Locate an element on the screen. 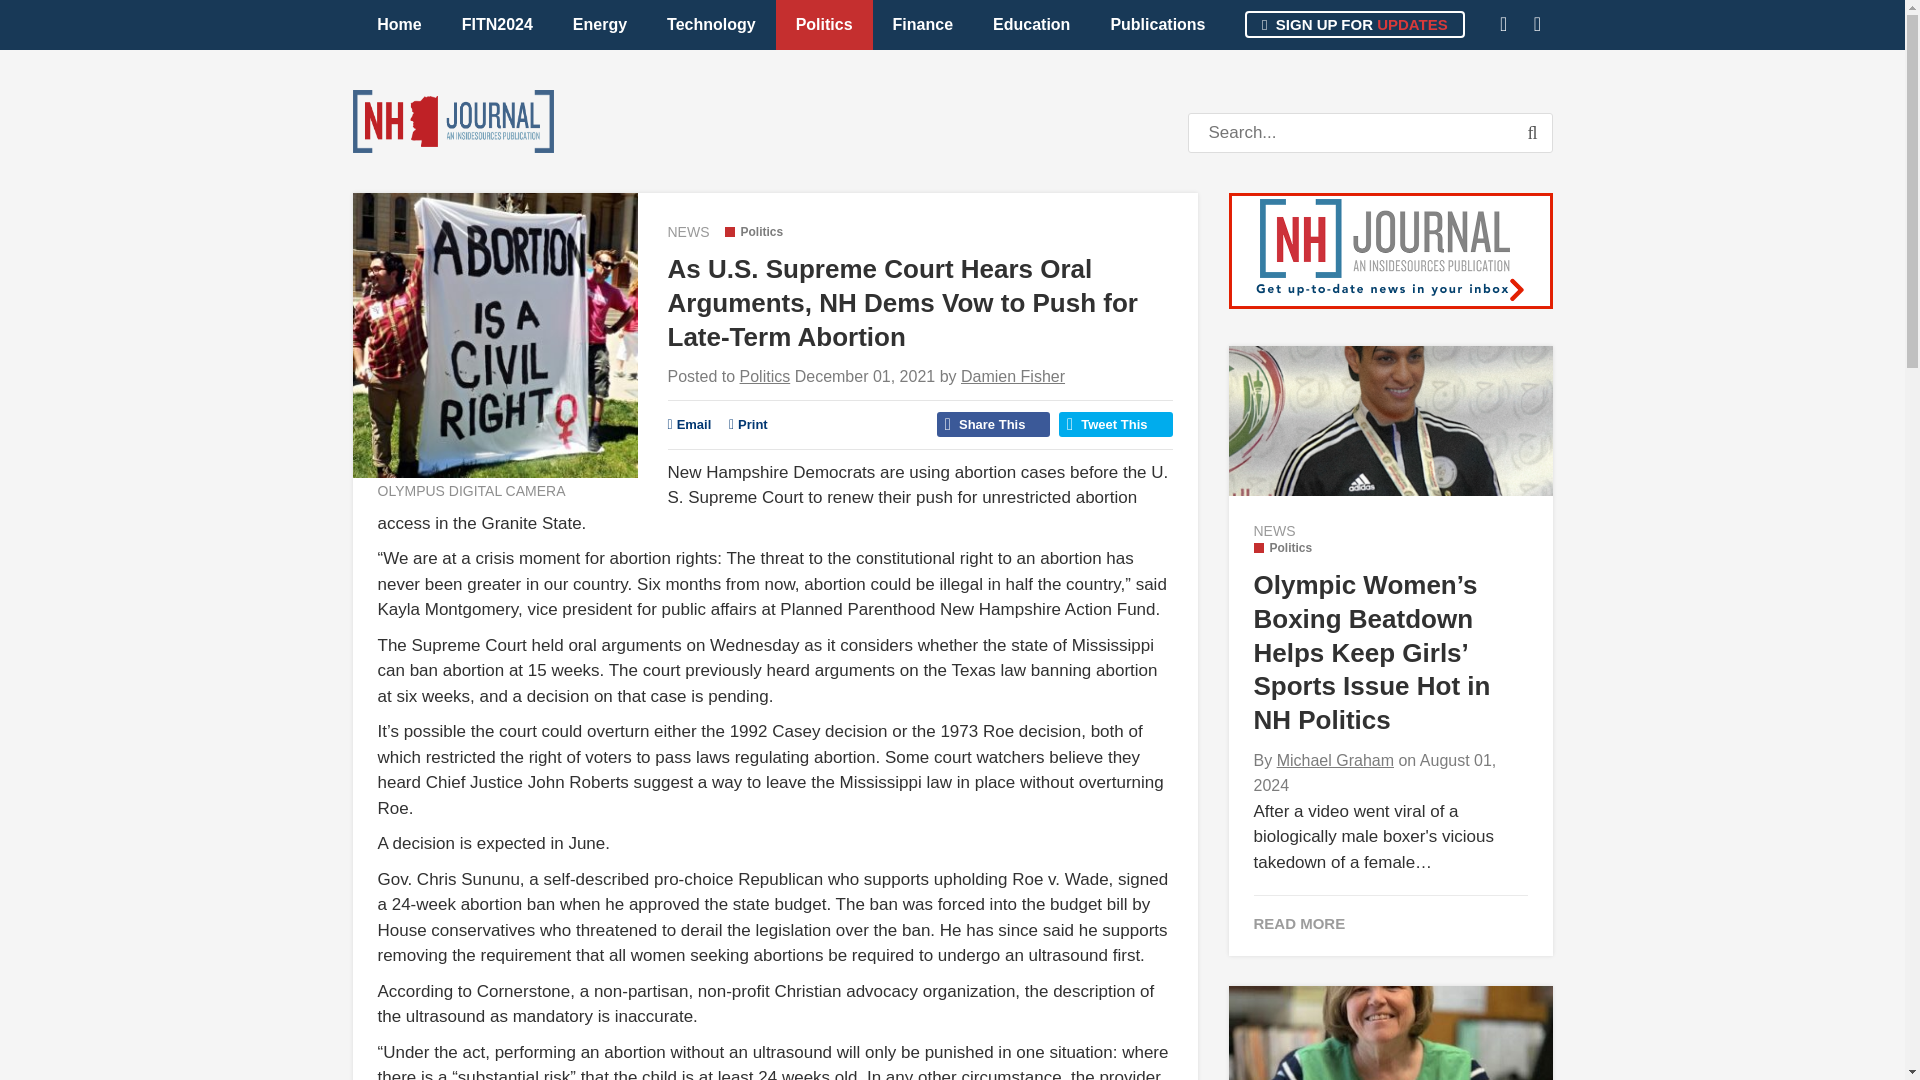 This screenshot has width=1920, height=1080. Damien Fisher is located at coordinates (1013, 376).